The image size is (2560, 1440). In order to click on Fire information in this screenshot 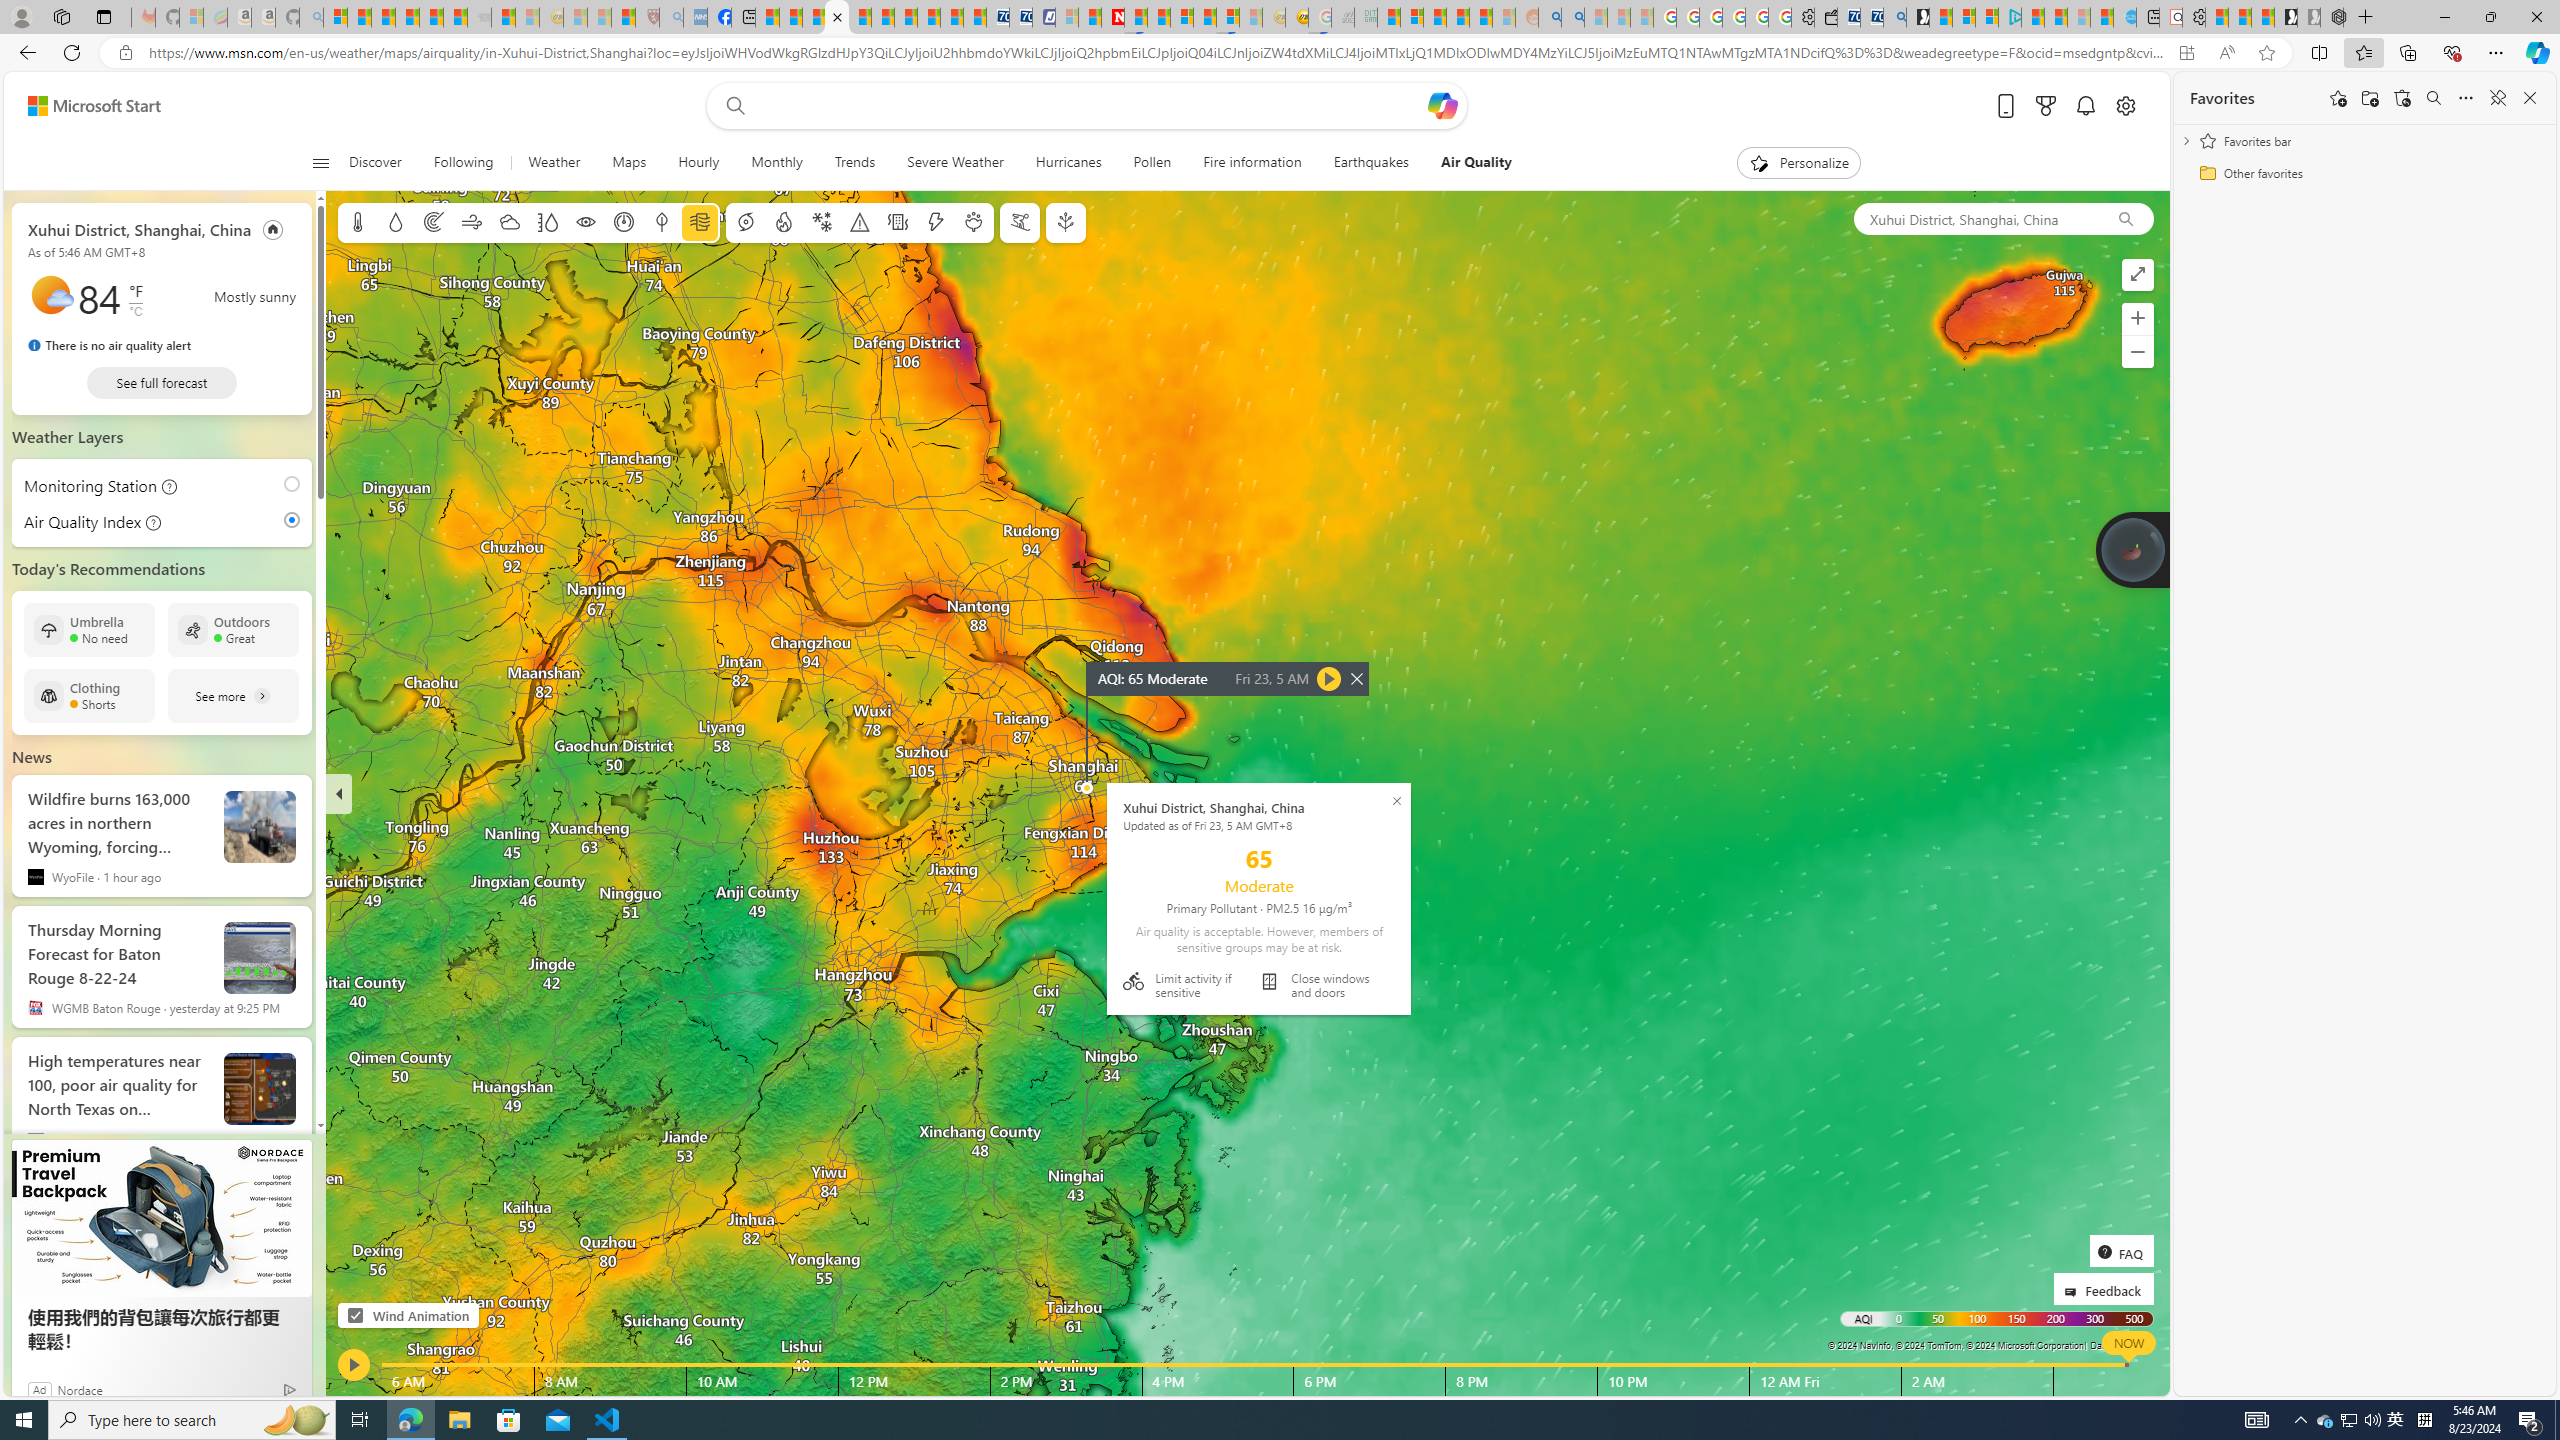, I will do `click(1252, 163)`.